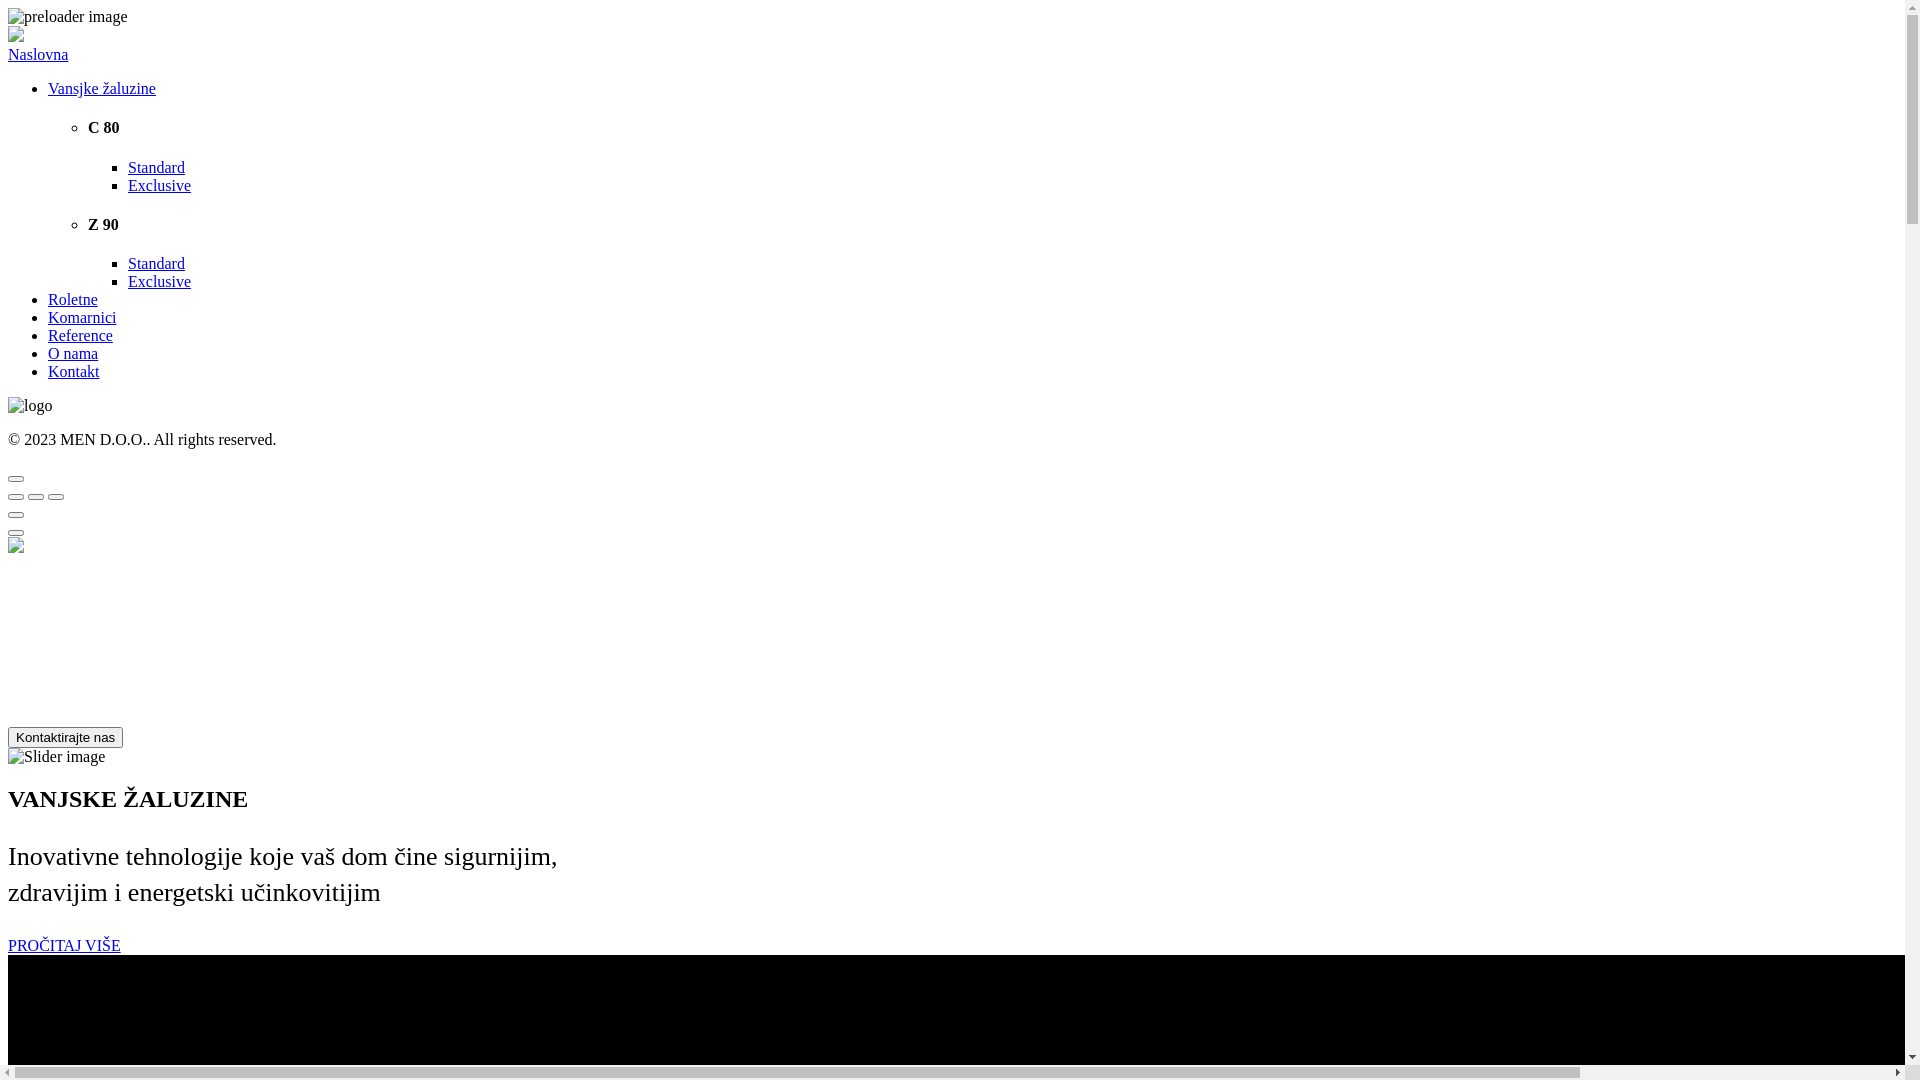  I want to click on O nama, so click(73, 354).